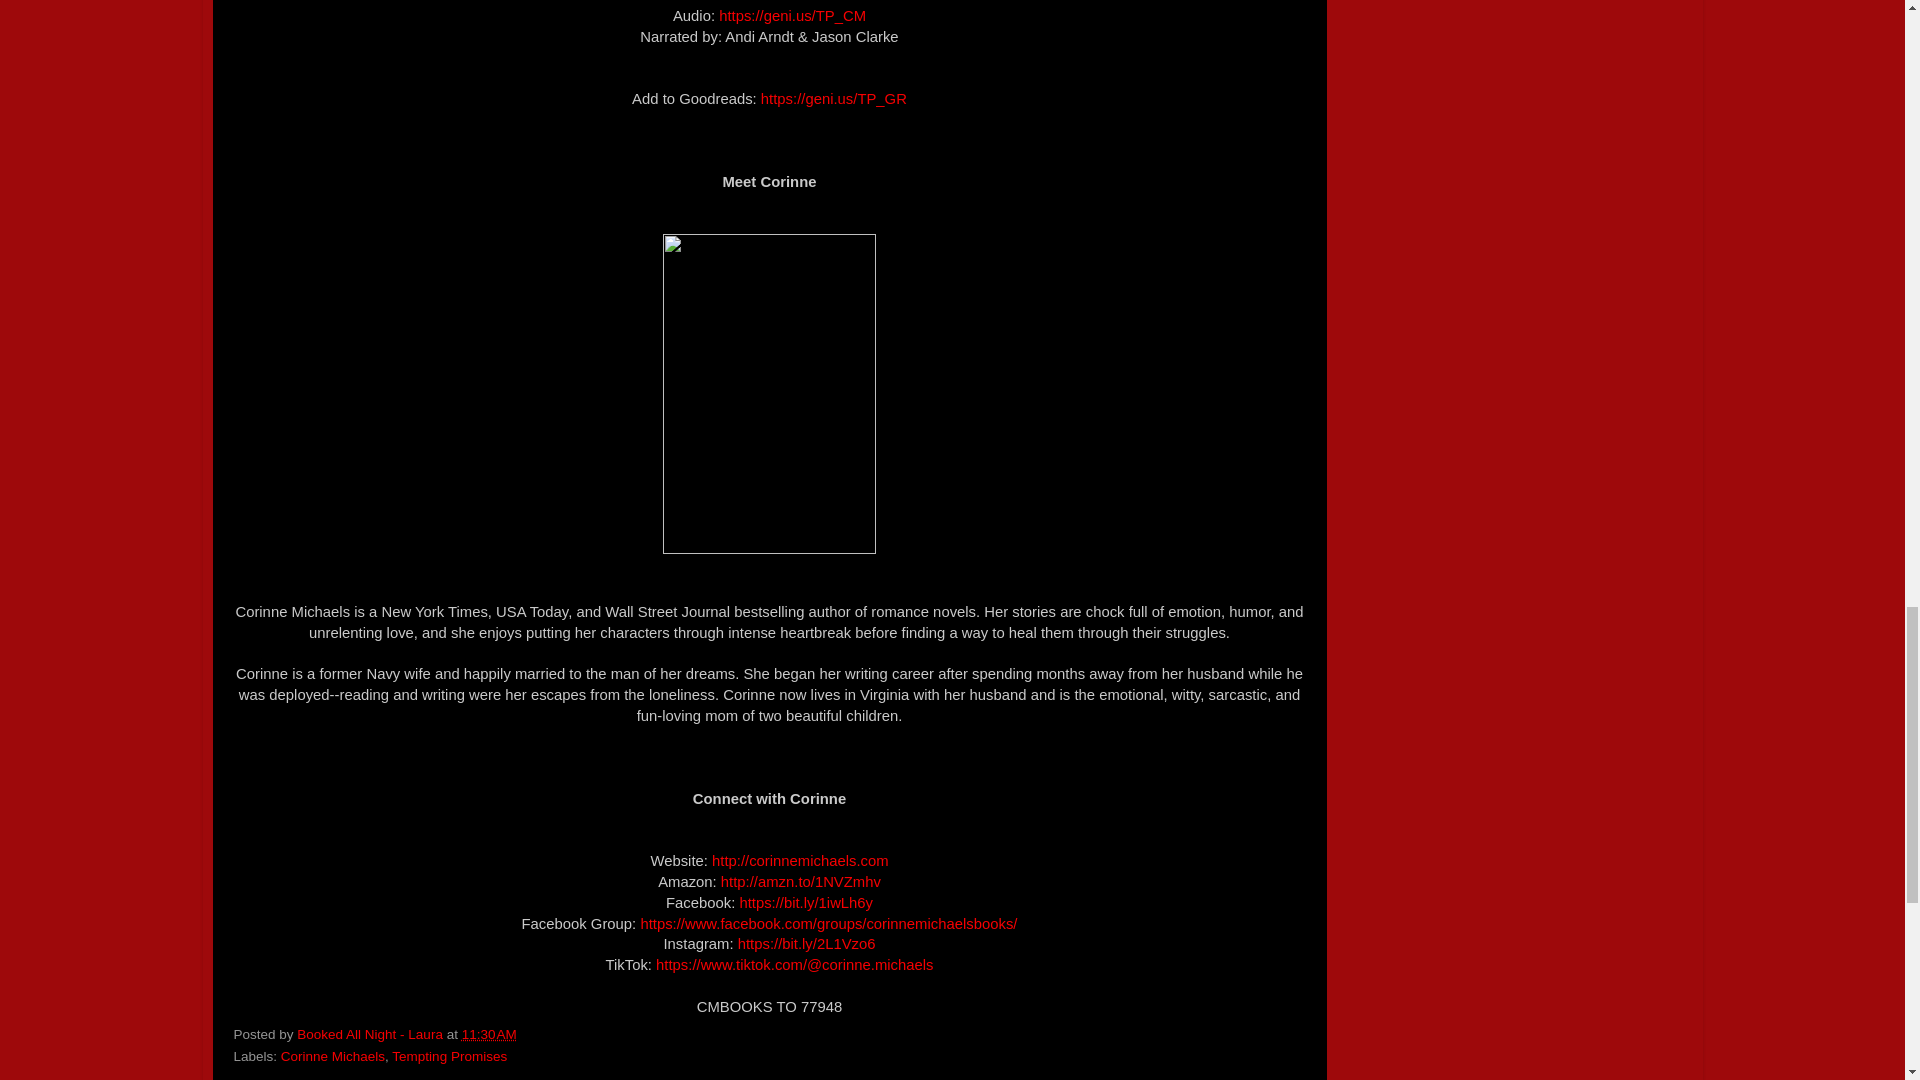 The image size is (1920, 1080). Describe the element at coordinates (371, 1034) in the screenshot. I see `author profile` at that location.